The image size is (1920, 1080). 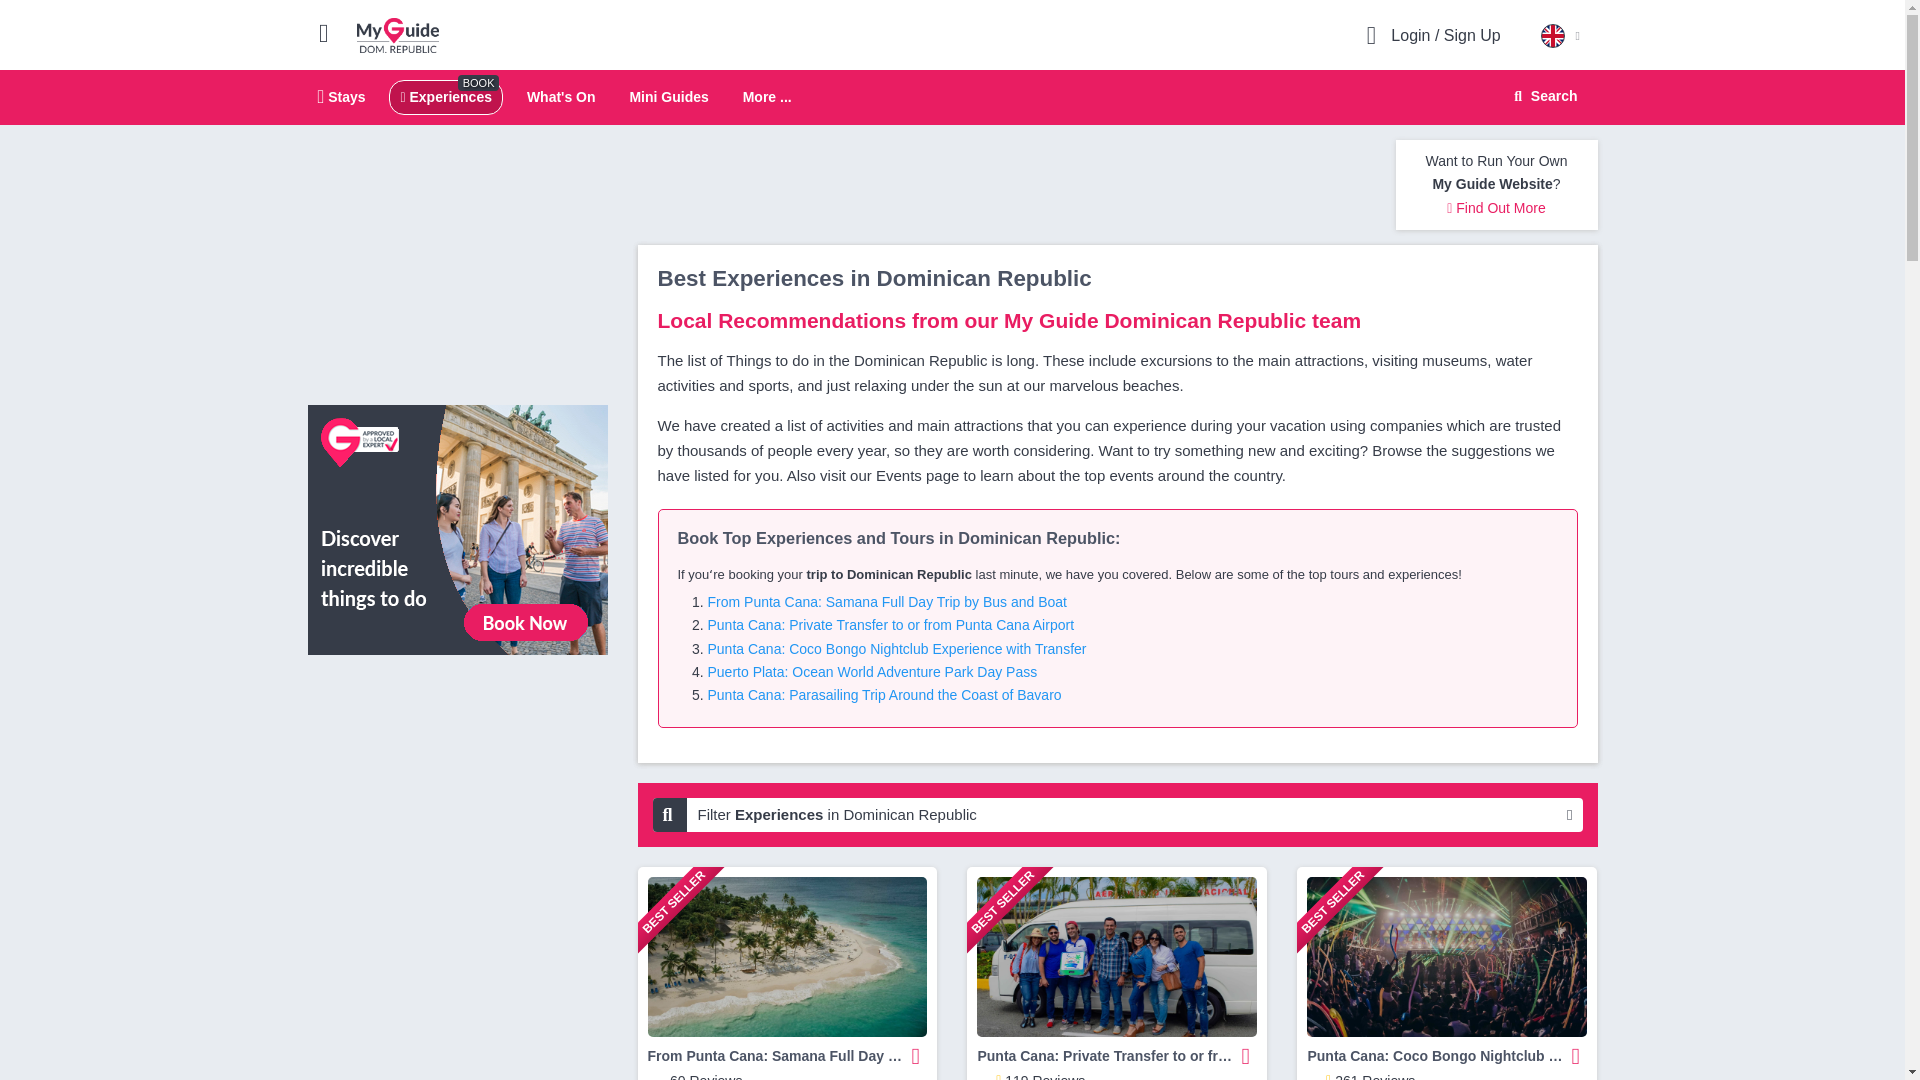 What do you see at coordinates (767, 98) in the screenshot?
I see `Stays` at bounding box center [767, 98].